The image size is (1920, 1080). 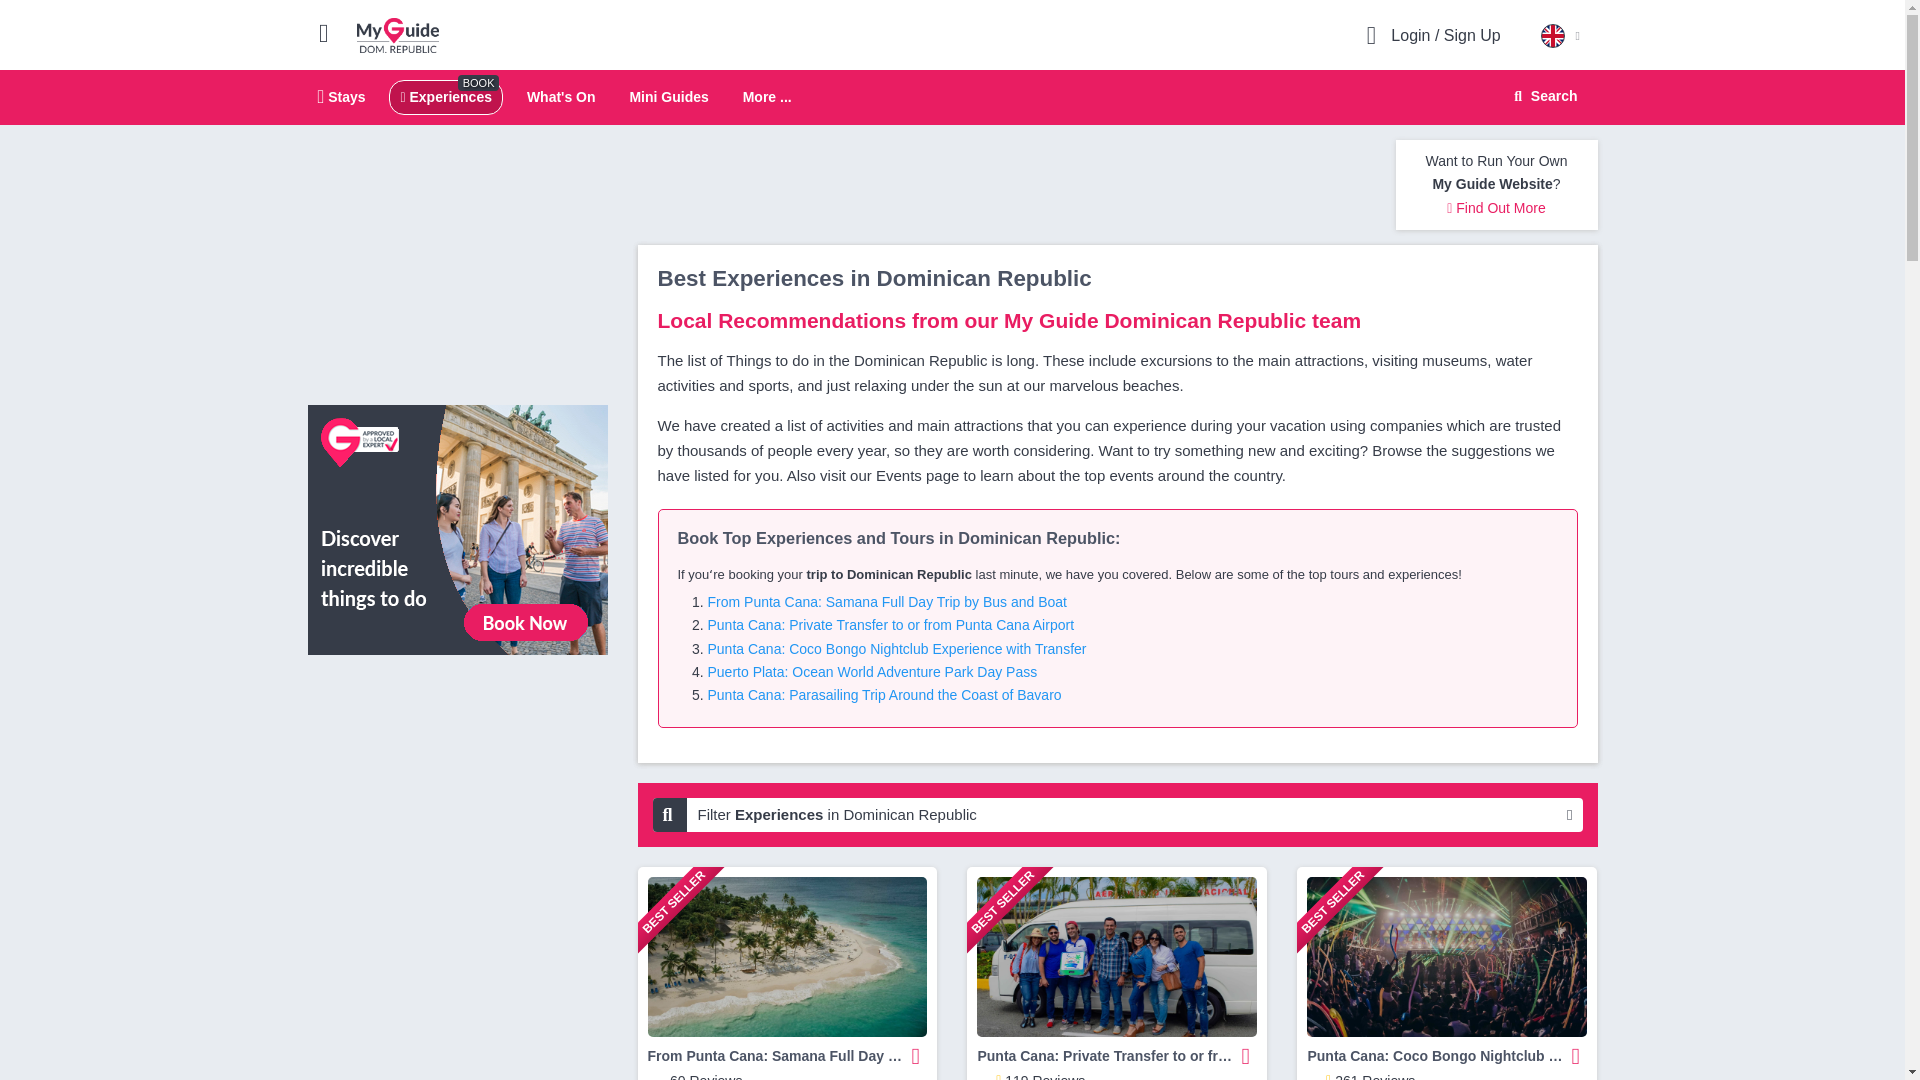 What do you see at coordinates (767, 98) in the screenshot?
I see `Stays` at bounding box center [767, 98].